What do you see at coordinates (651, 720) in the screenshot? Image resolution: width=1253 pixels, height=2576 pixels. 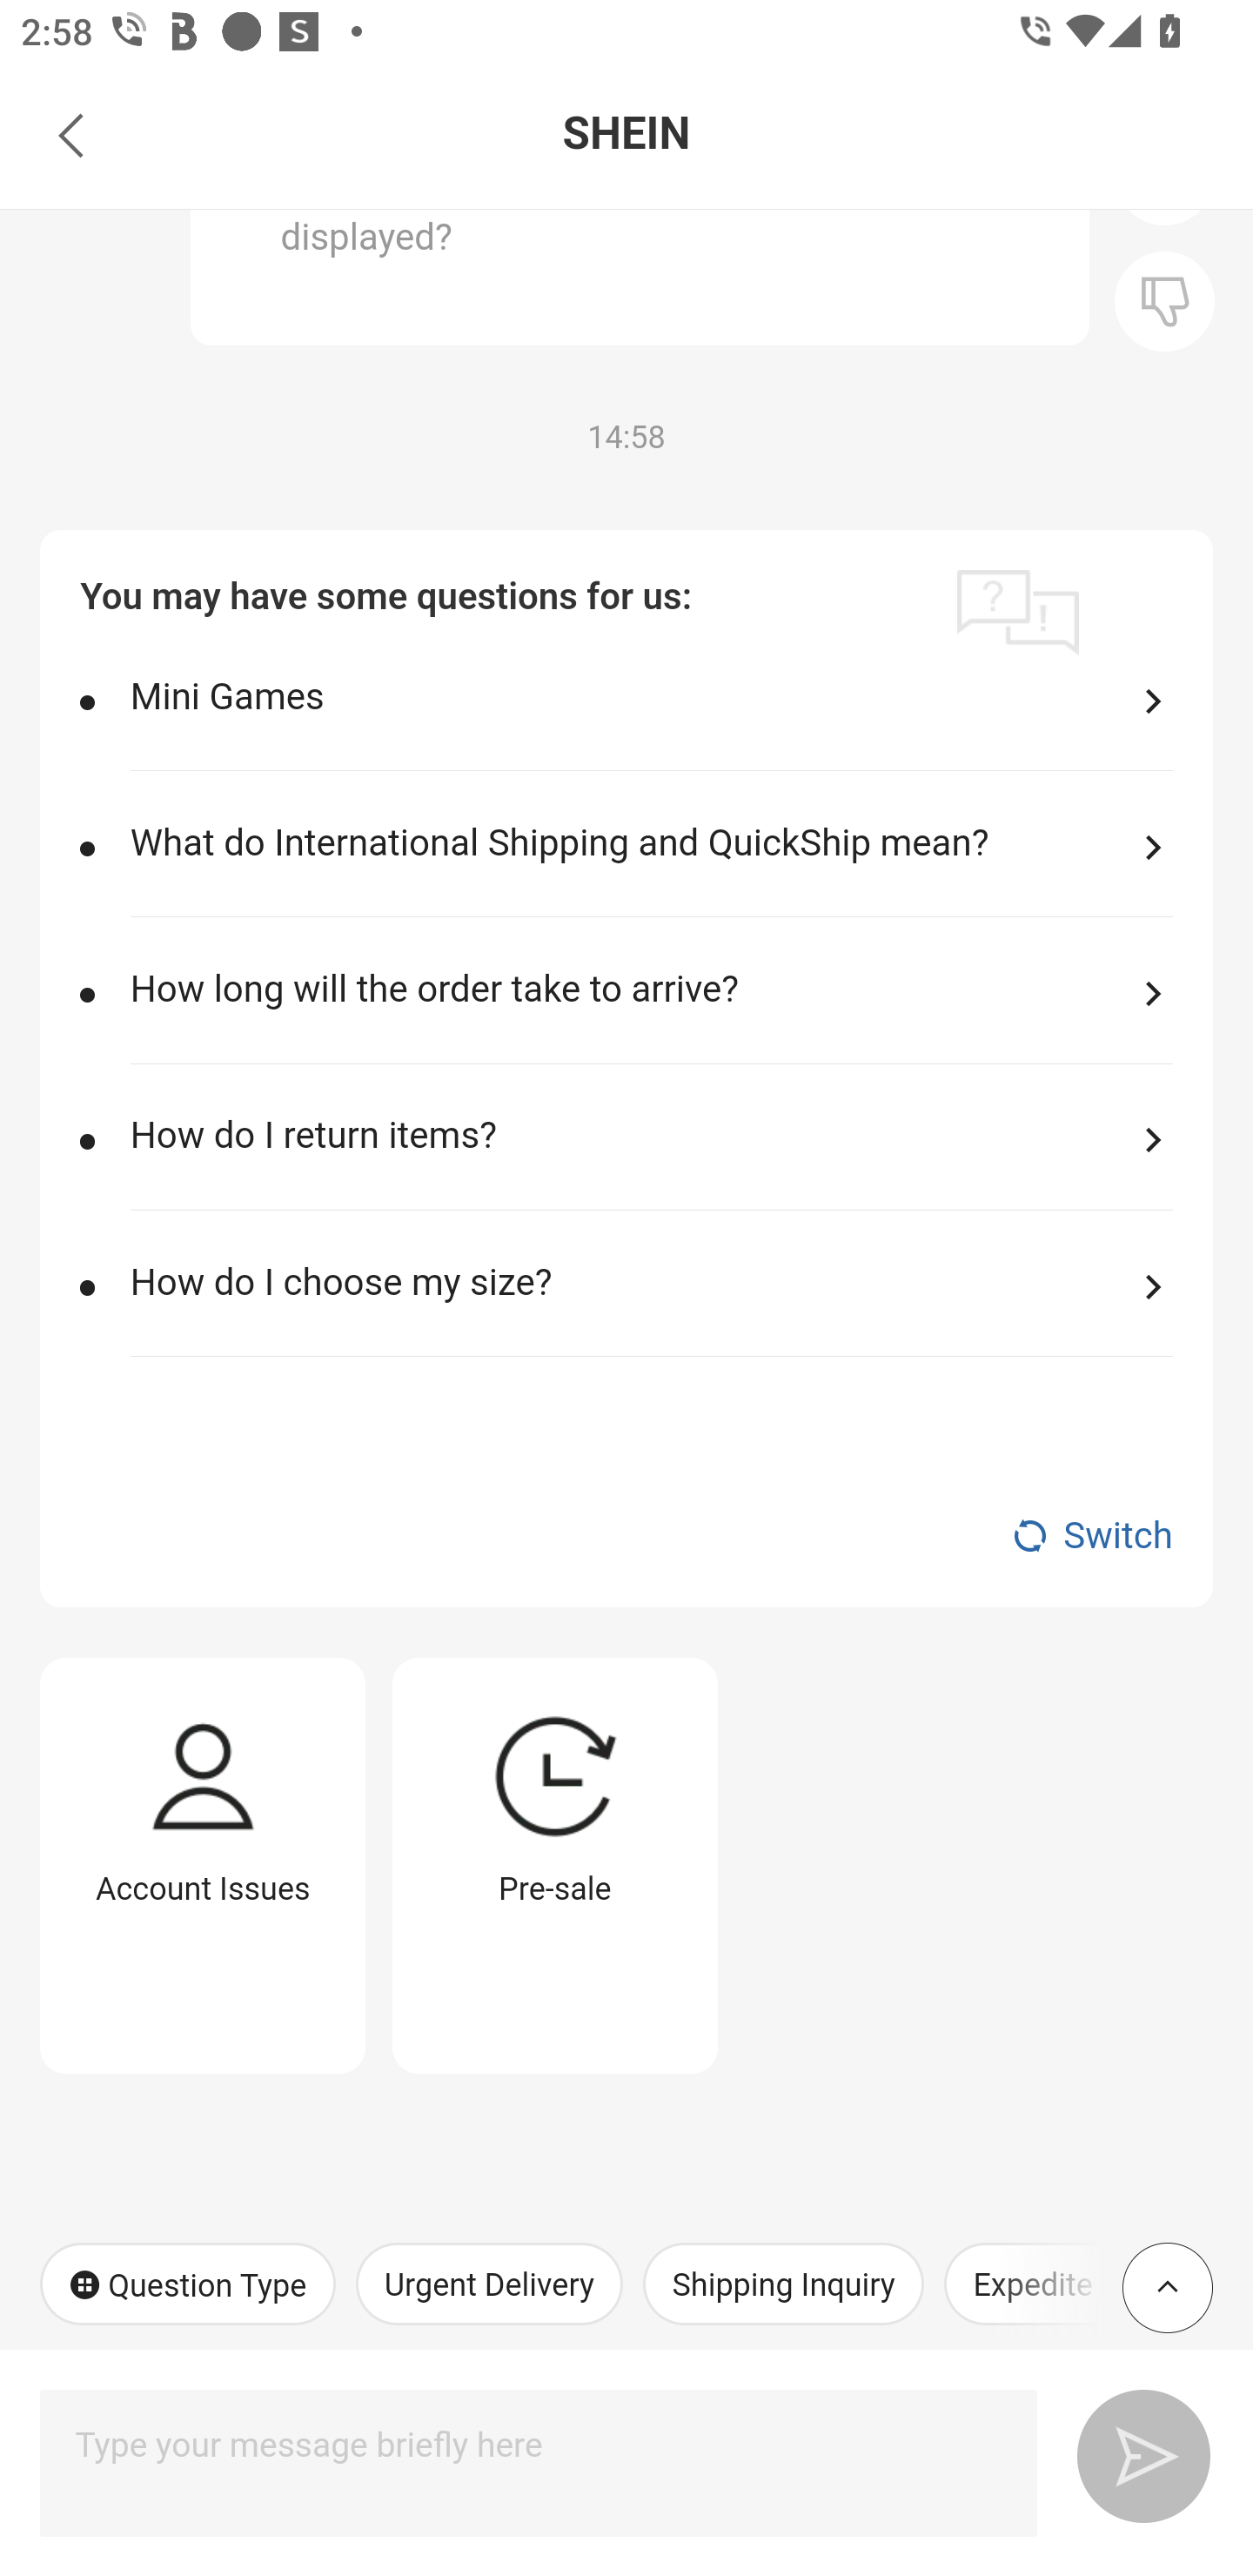 I see `Mini Games ` at bounding box center [651, 720].